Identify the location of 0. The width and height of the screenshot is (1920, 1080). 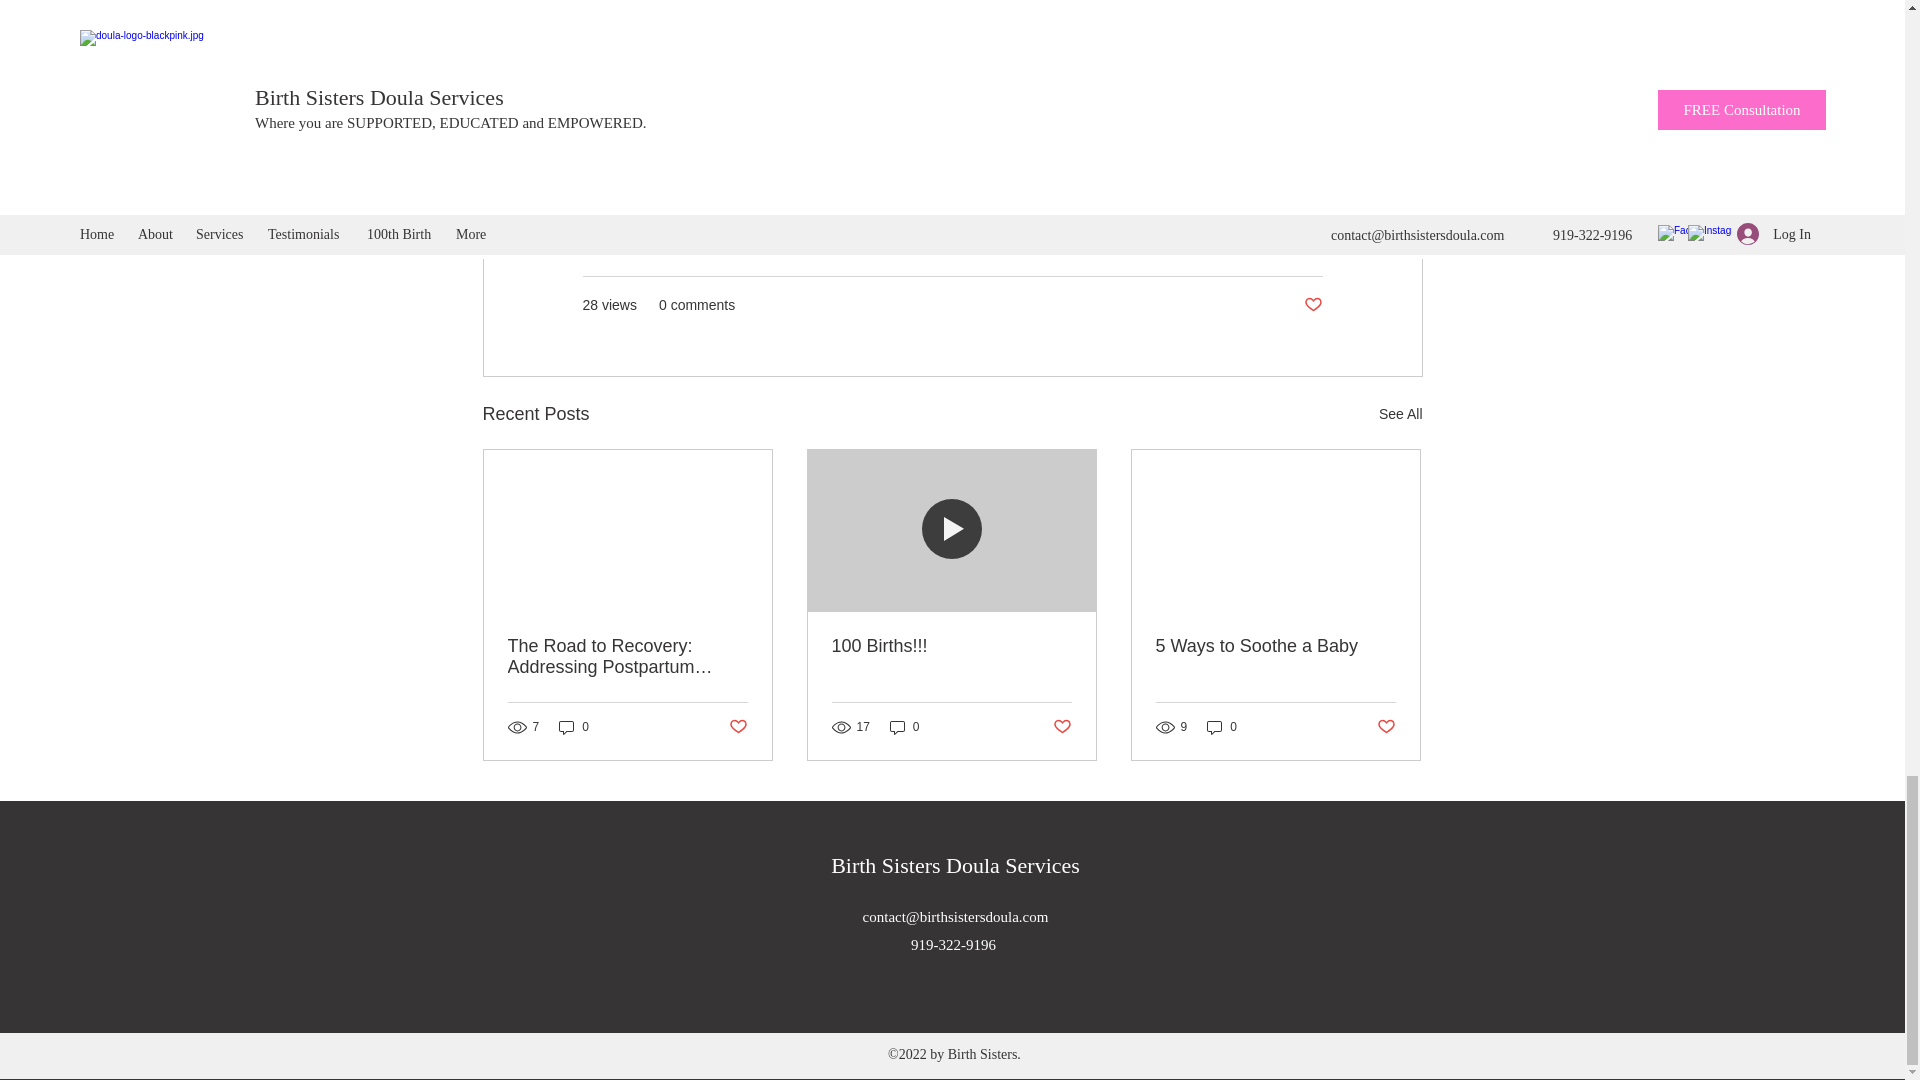
(574, 727).